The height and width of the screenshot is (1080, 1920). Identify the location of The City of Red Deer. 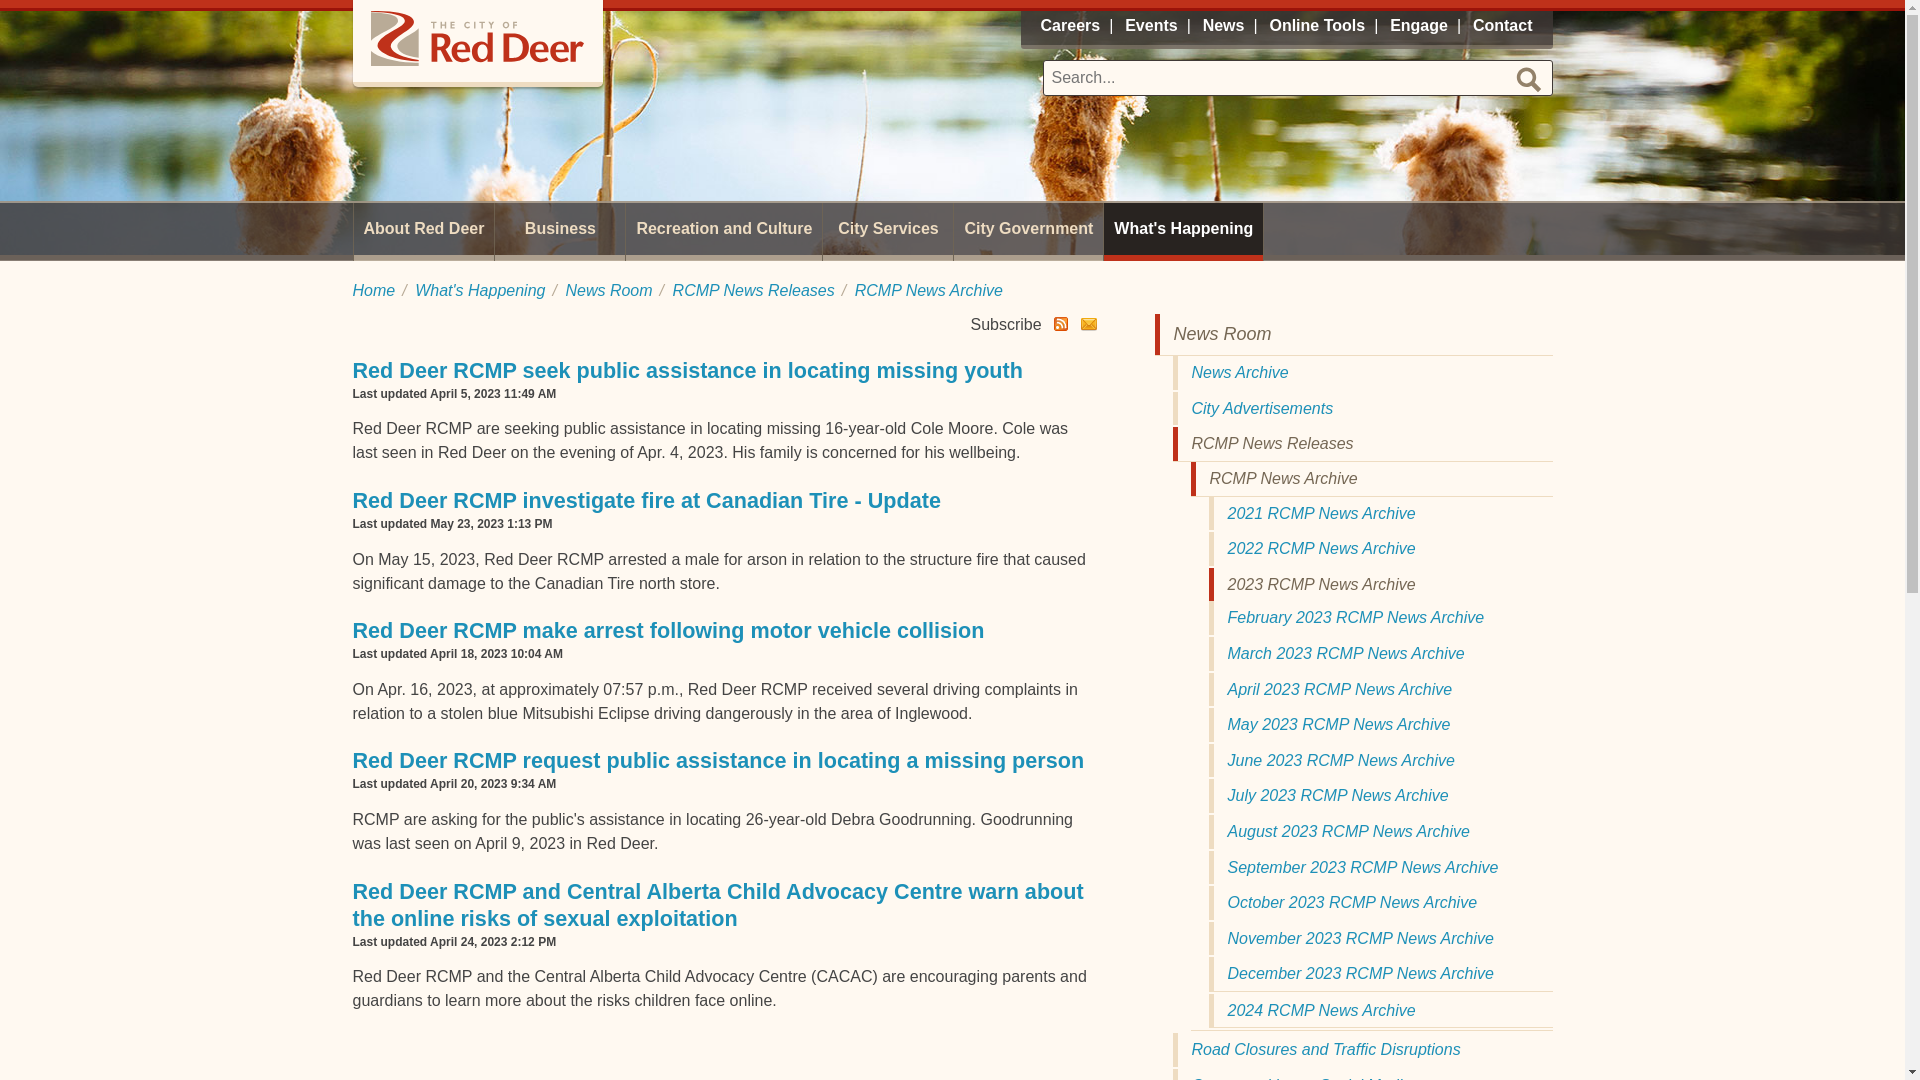
(476, 41).